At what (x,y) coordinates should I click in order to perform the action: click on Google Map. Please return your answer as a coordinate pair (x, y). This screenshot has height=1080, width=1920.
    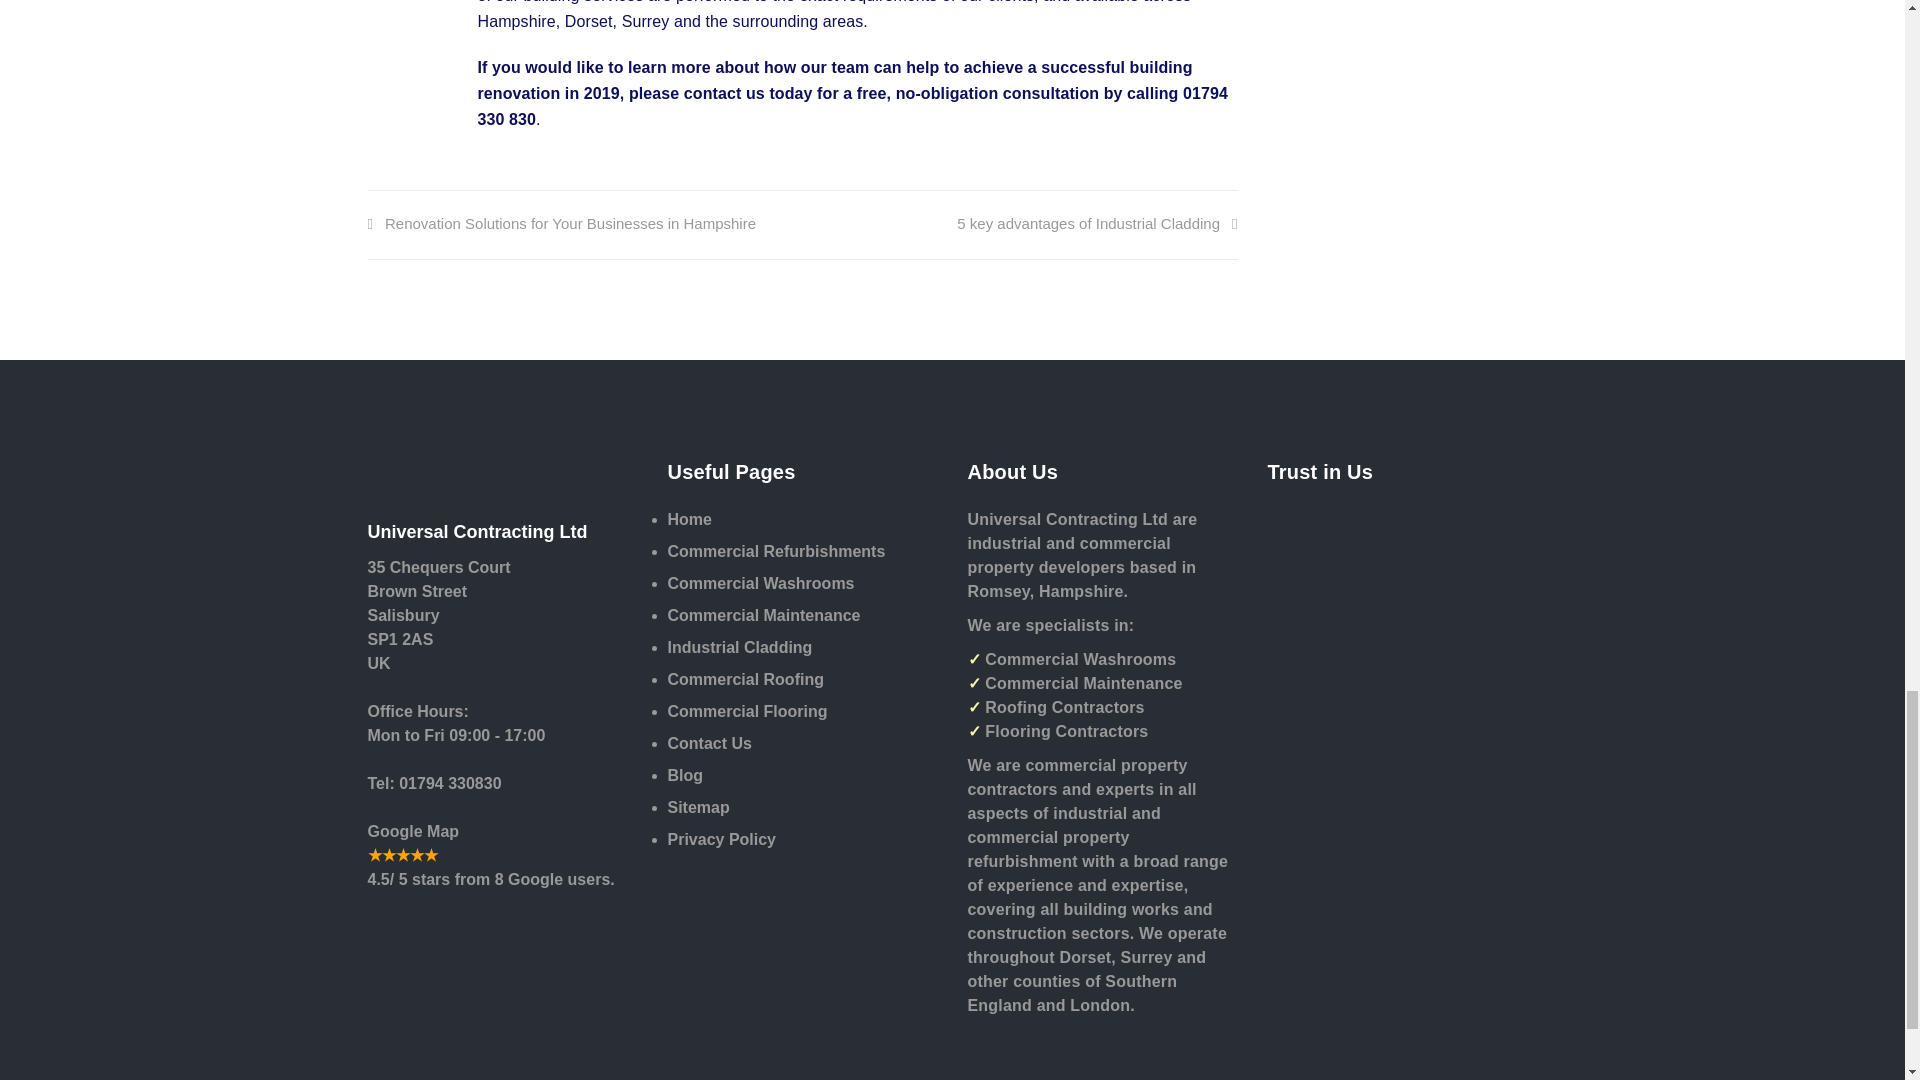
    Looking at the image, I should click on (414, 830).